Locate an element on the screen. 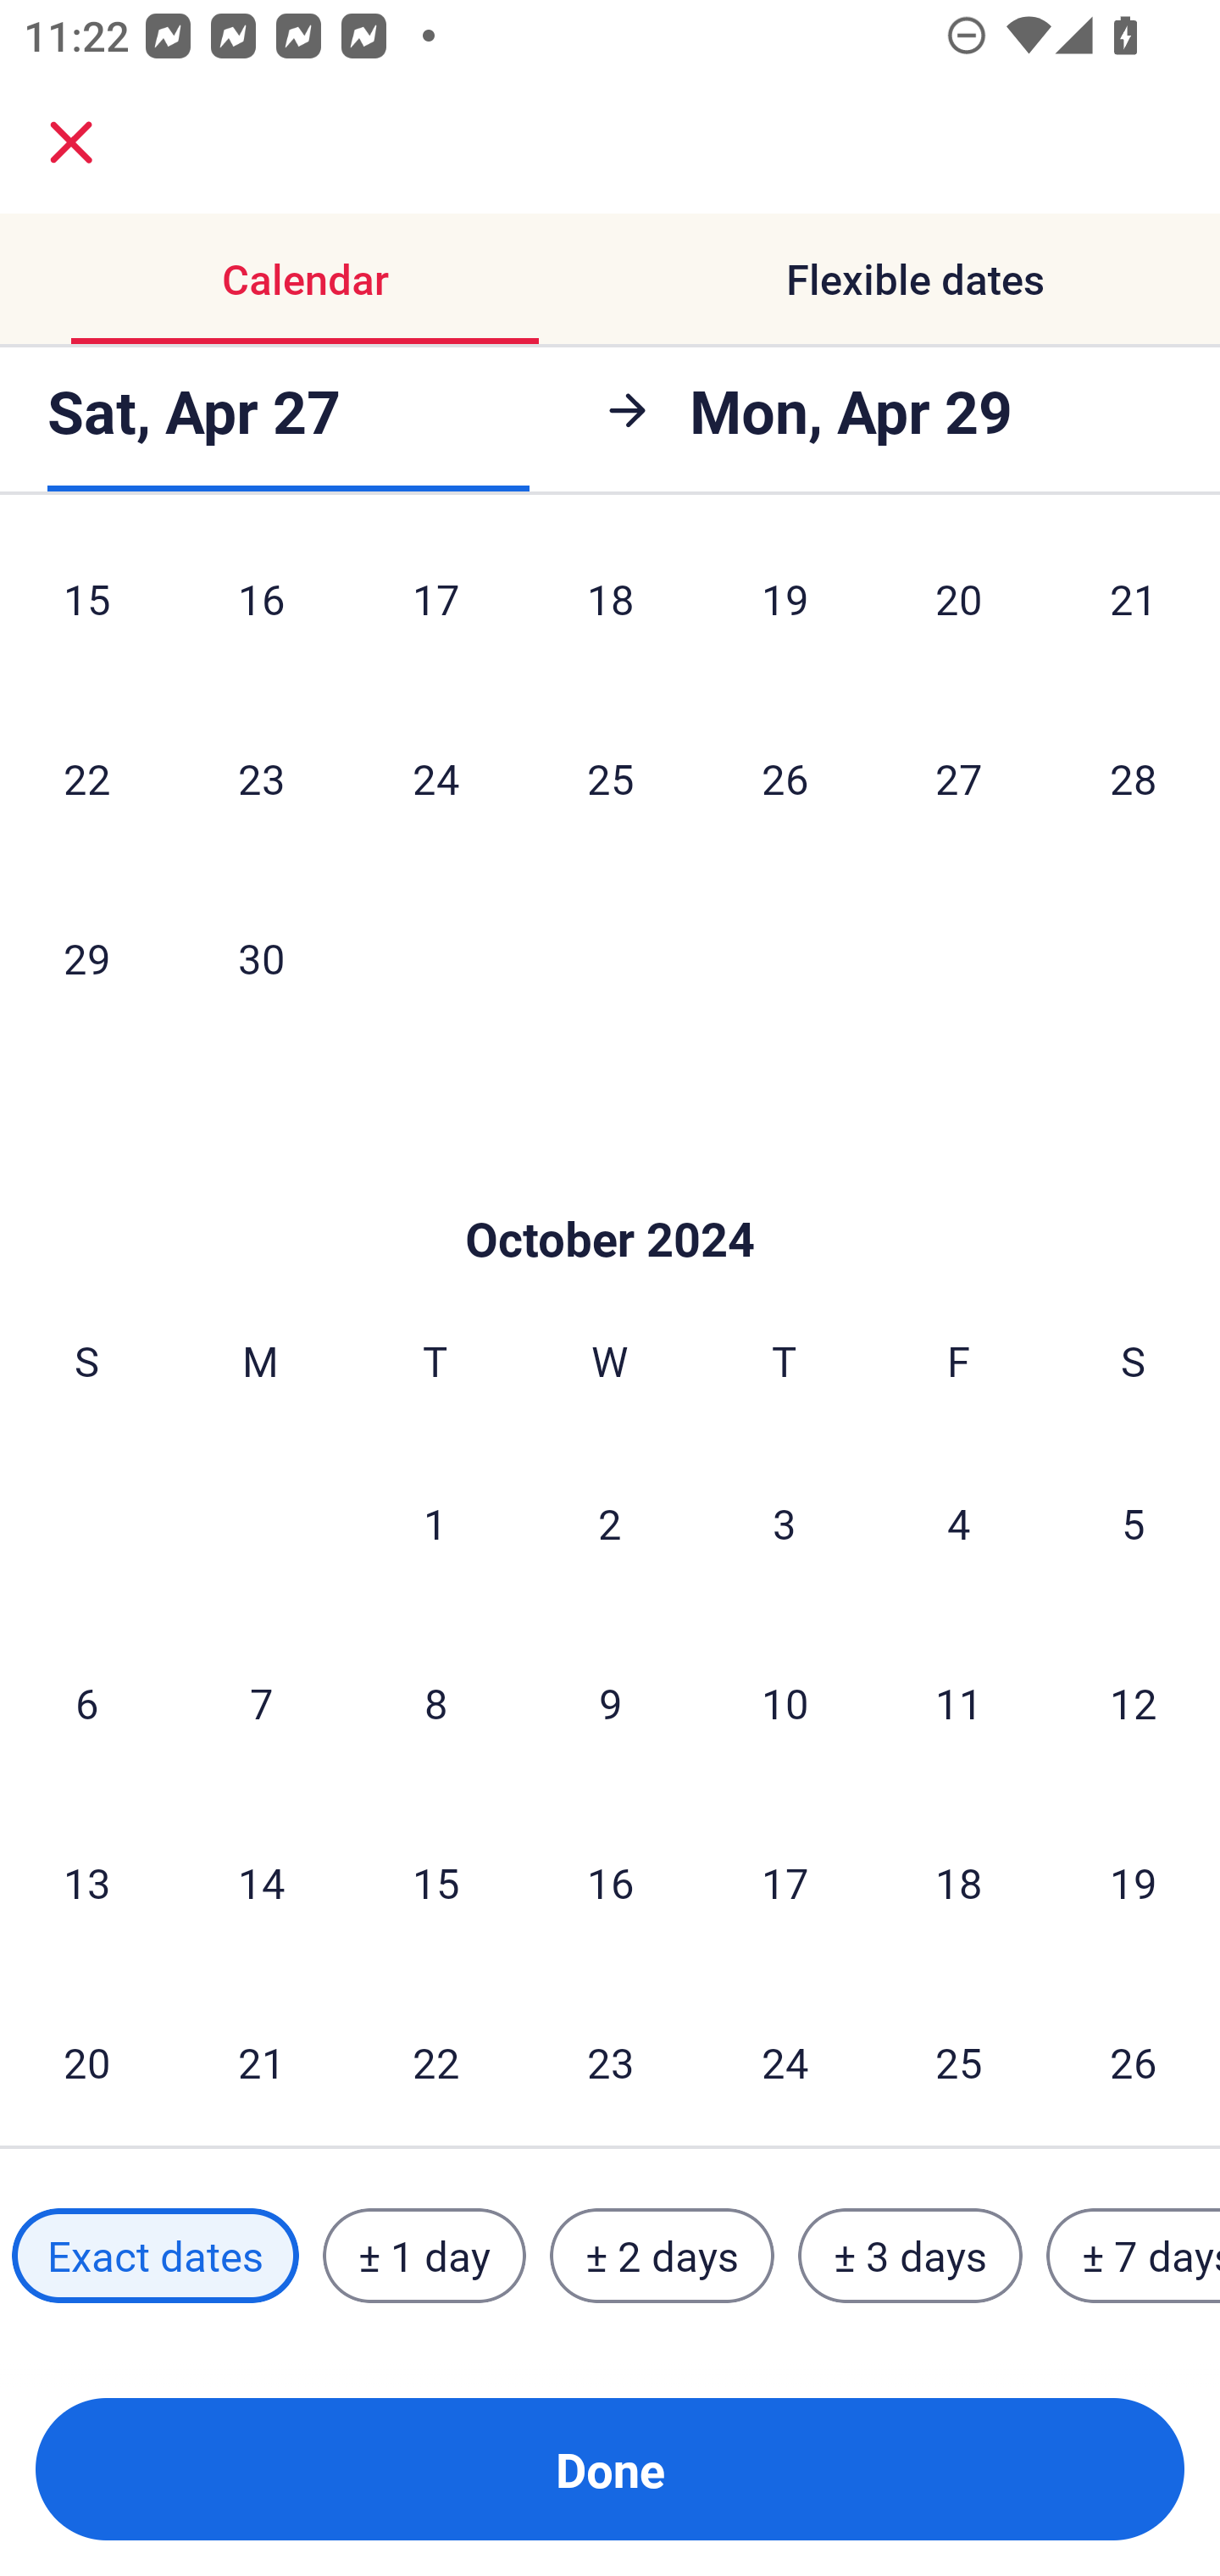  12 Saturday, October 12, 2024 is located at coordinates (1134, 1702).